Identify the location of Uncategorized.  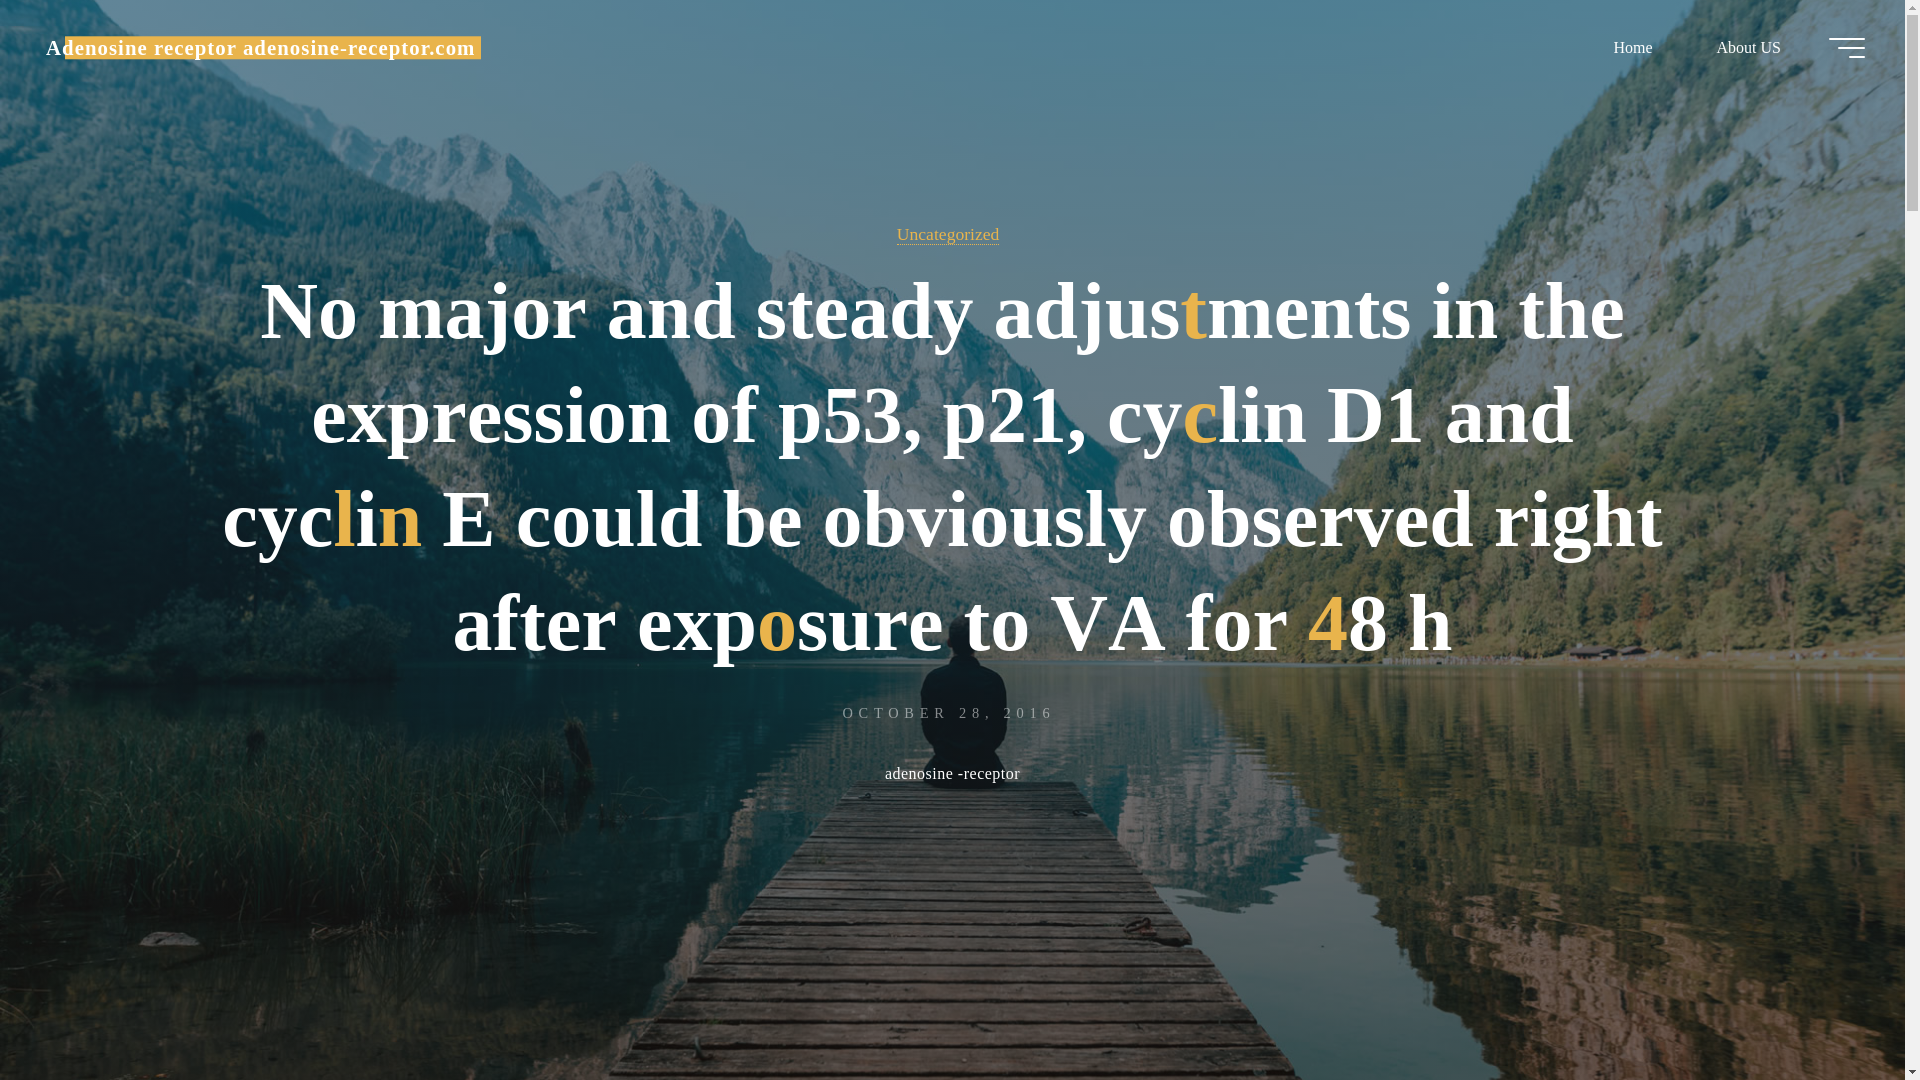
(948, 234).